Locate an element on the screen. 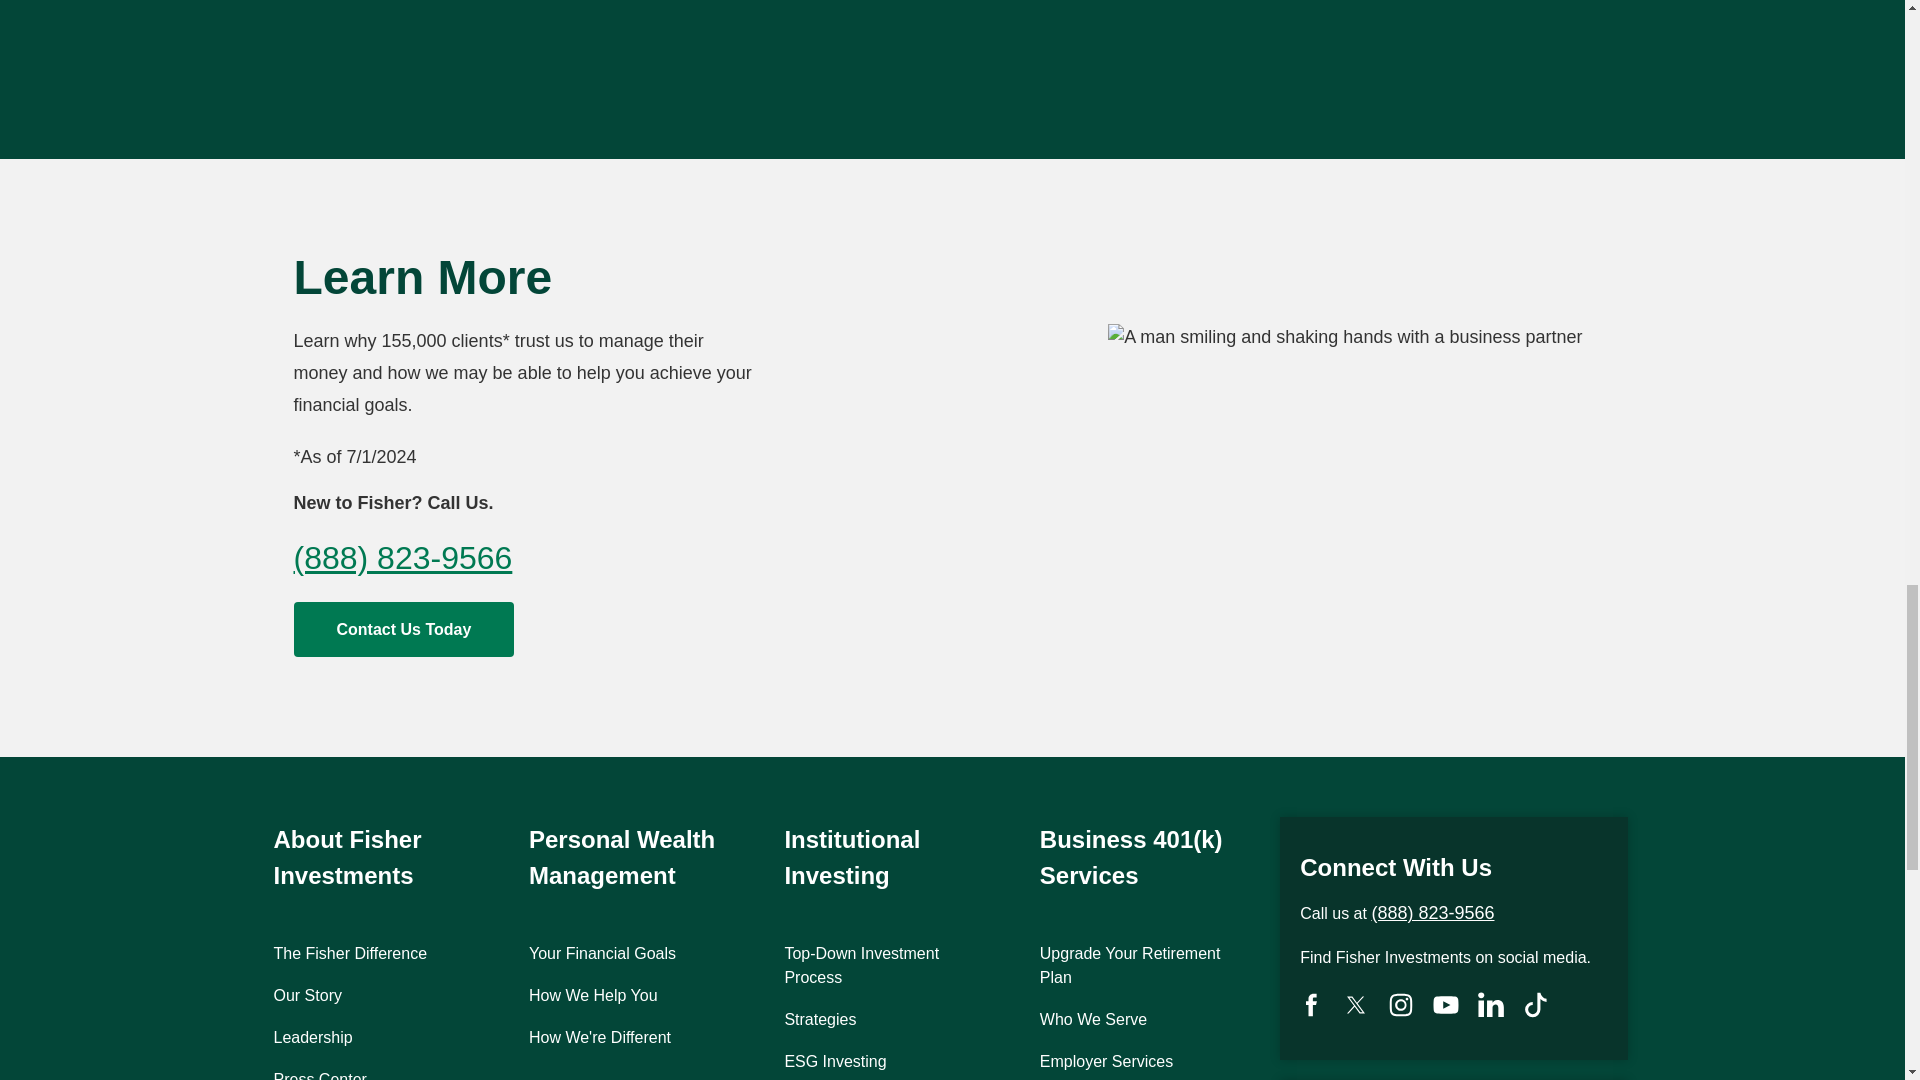  TikTok Icon is located at coordinates (1536, 1004).